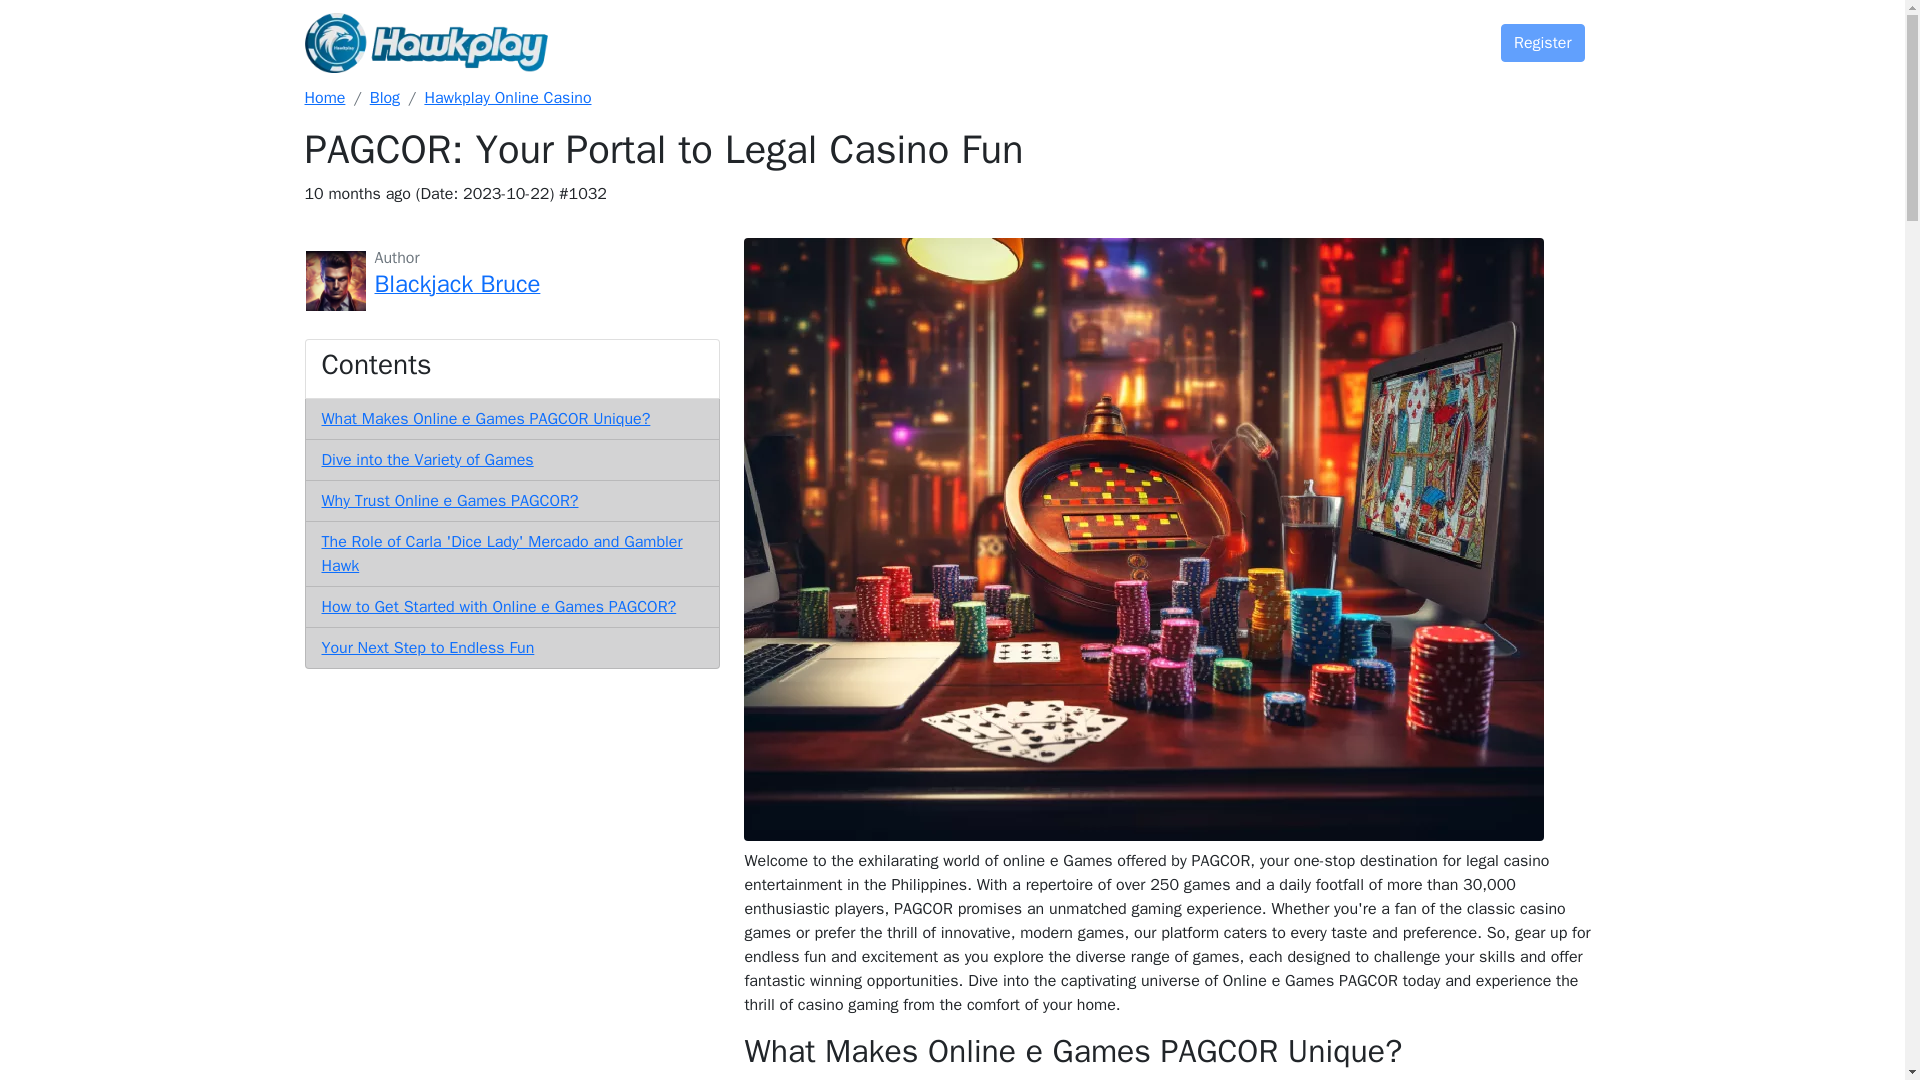 The width and height of the screenshot is (1920, 1080). Describe the element at coordinates (508, 98) in the screenshot. I see `Hawkplay Blog - hawkplay online casino` at that location.